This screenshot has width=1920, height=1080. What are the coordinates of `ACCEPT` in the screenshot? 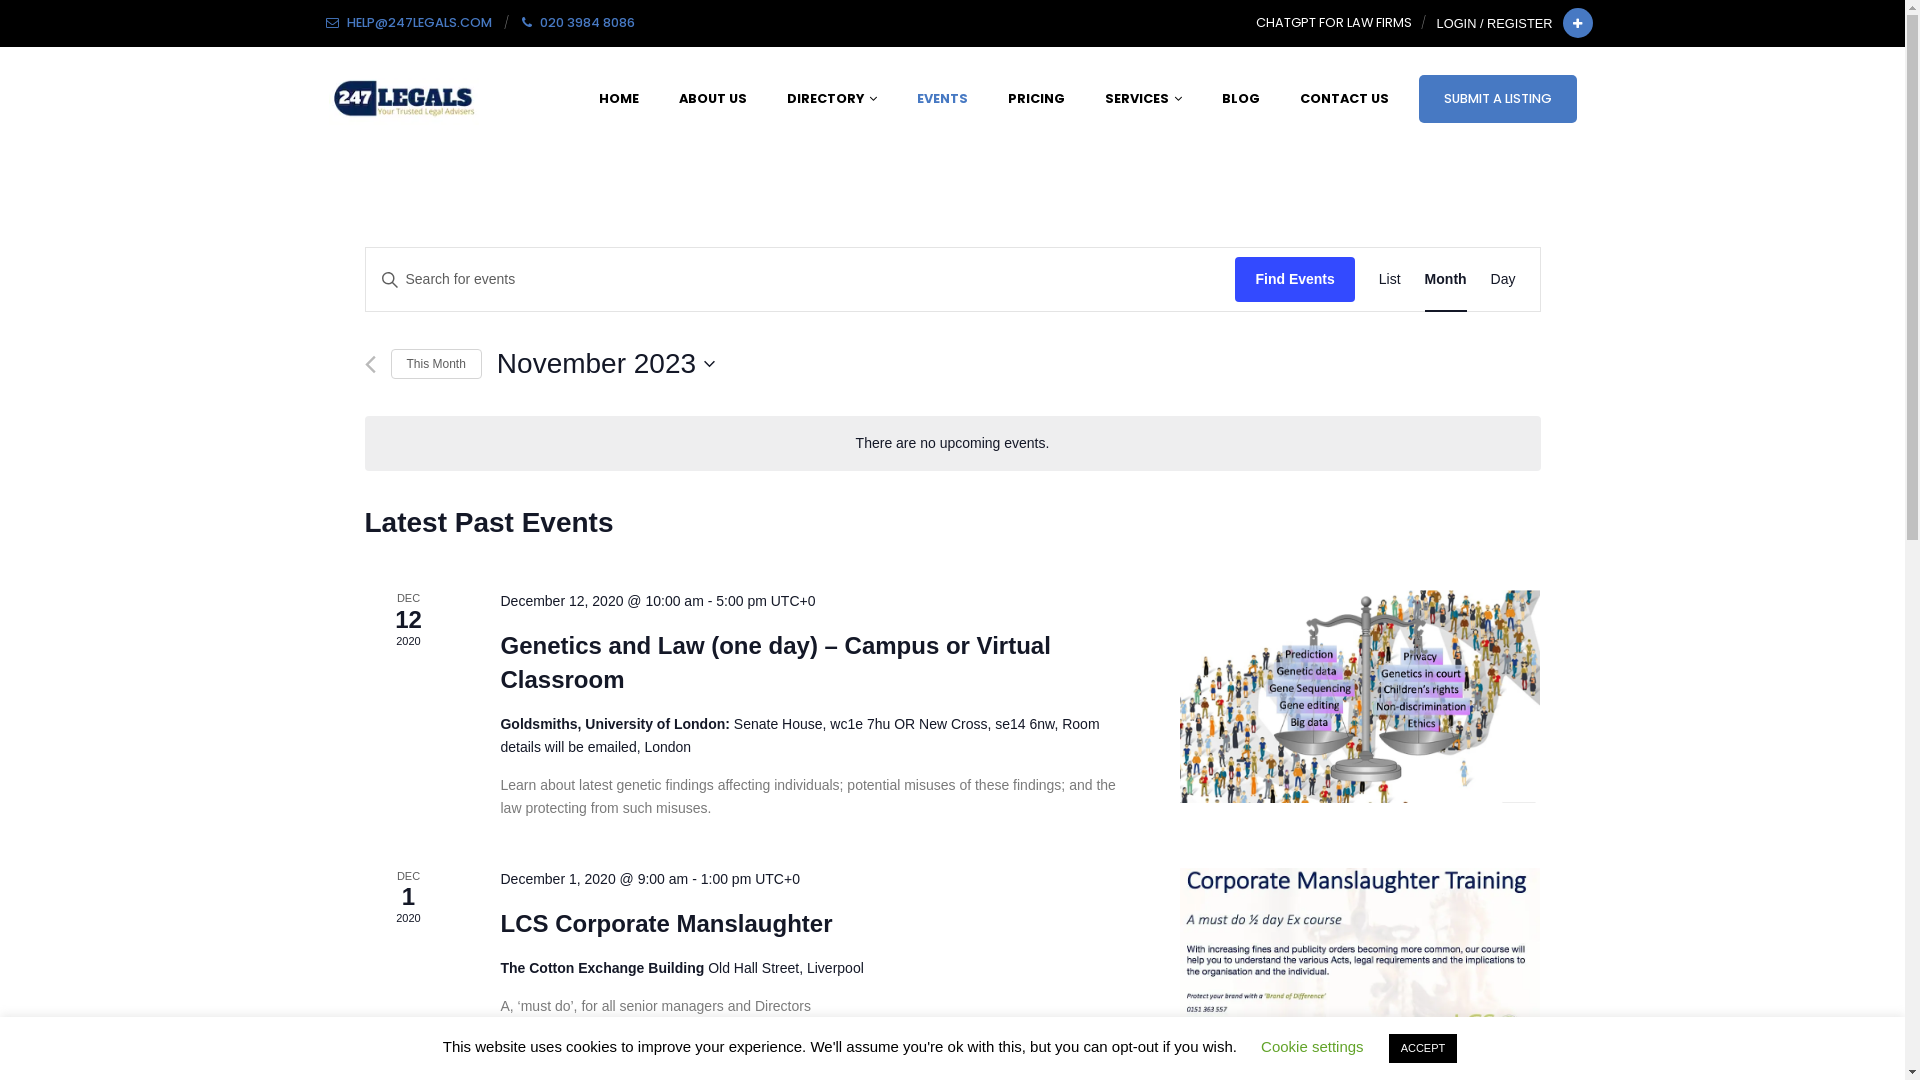 It's located at (1424, 1048).